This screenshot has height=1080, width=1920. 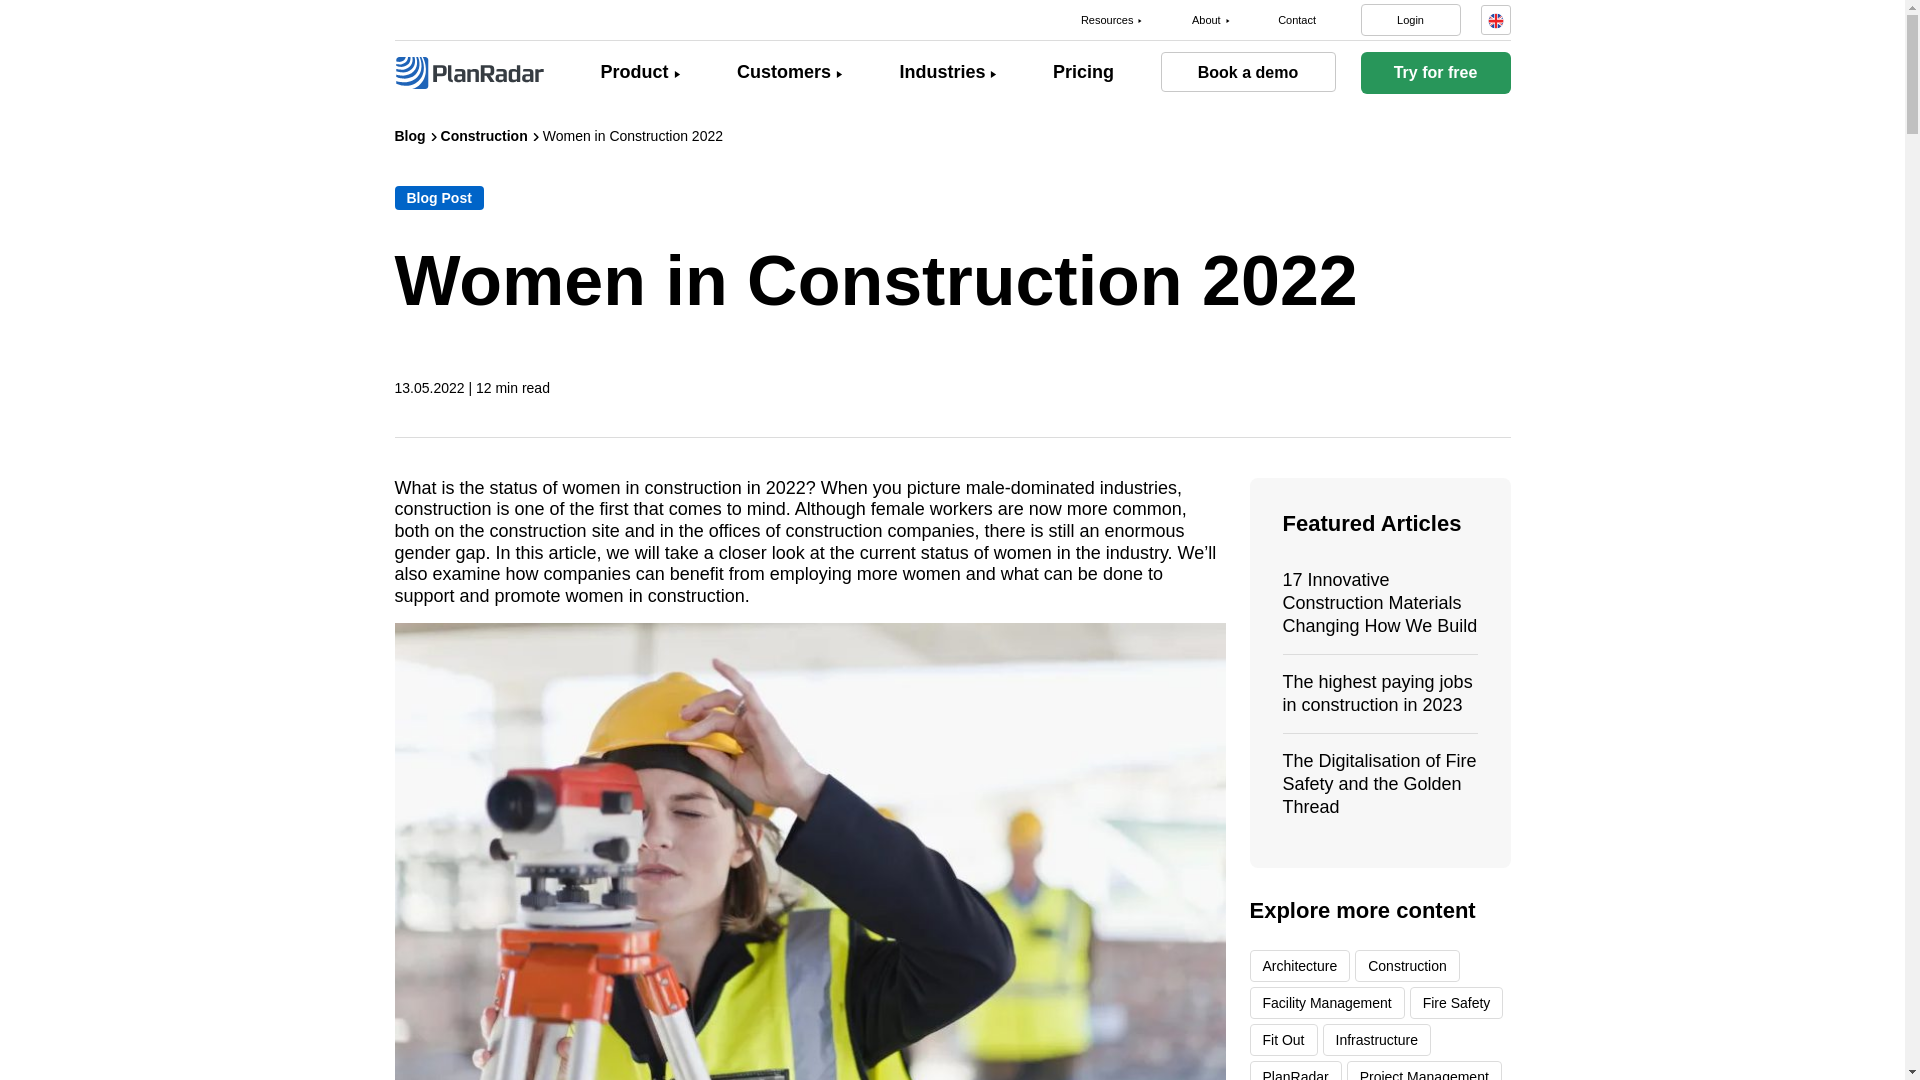 What do you see at coordinates (1296, 20) in the screenshot?
I see `Contact` at bounding box center [1296, 20].